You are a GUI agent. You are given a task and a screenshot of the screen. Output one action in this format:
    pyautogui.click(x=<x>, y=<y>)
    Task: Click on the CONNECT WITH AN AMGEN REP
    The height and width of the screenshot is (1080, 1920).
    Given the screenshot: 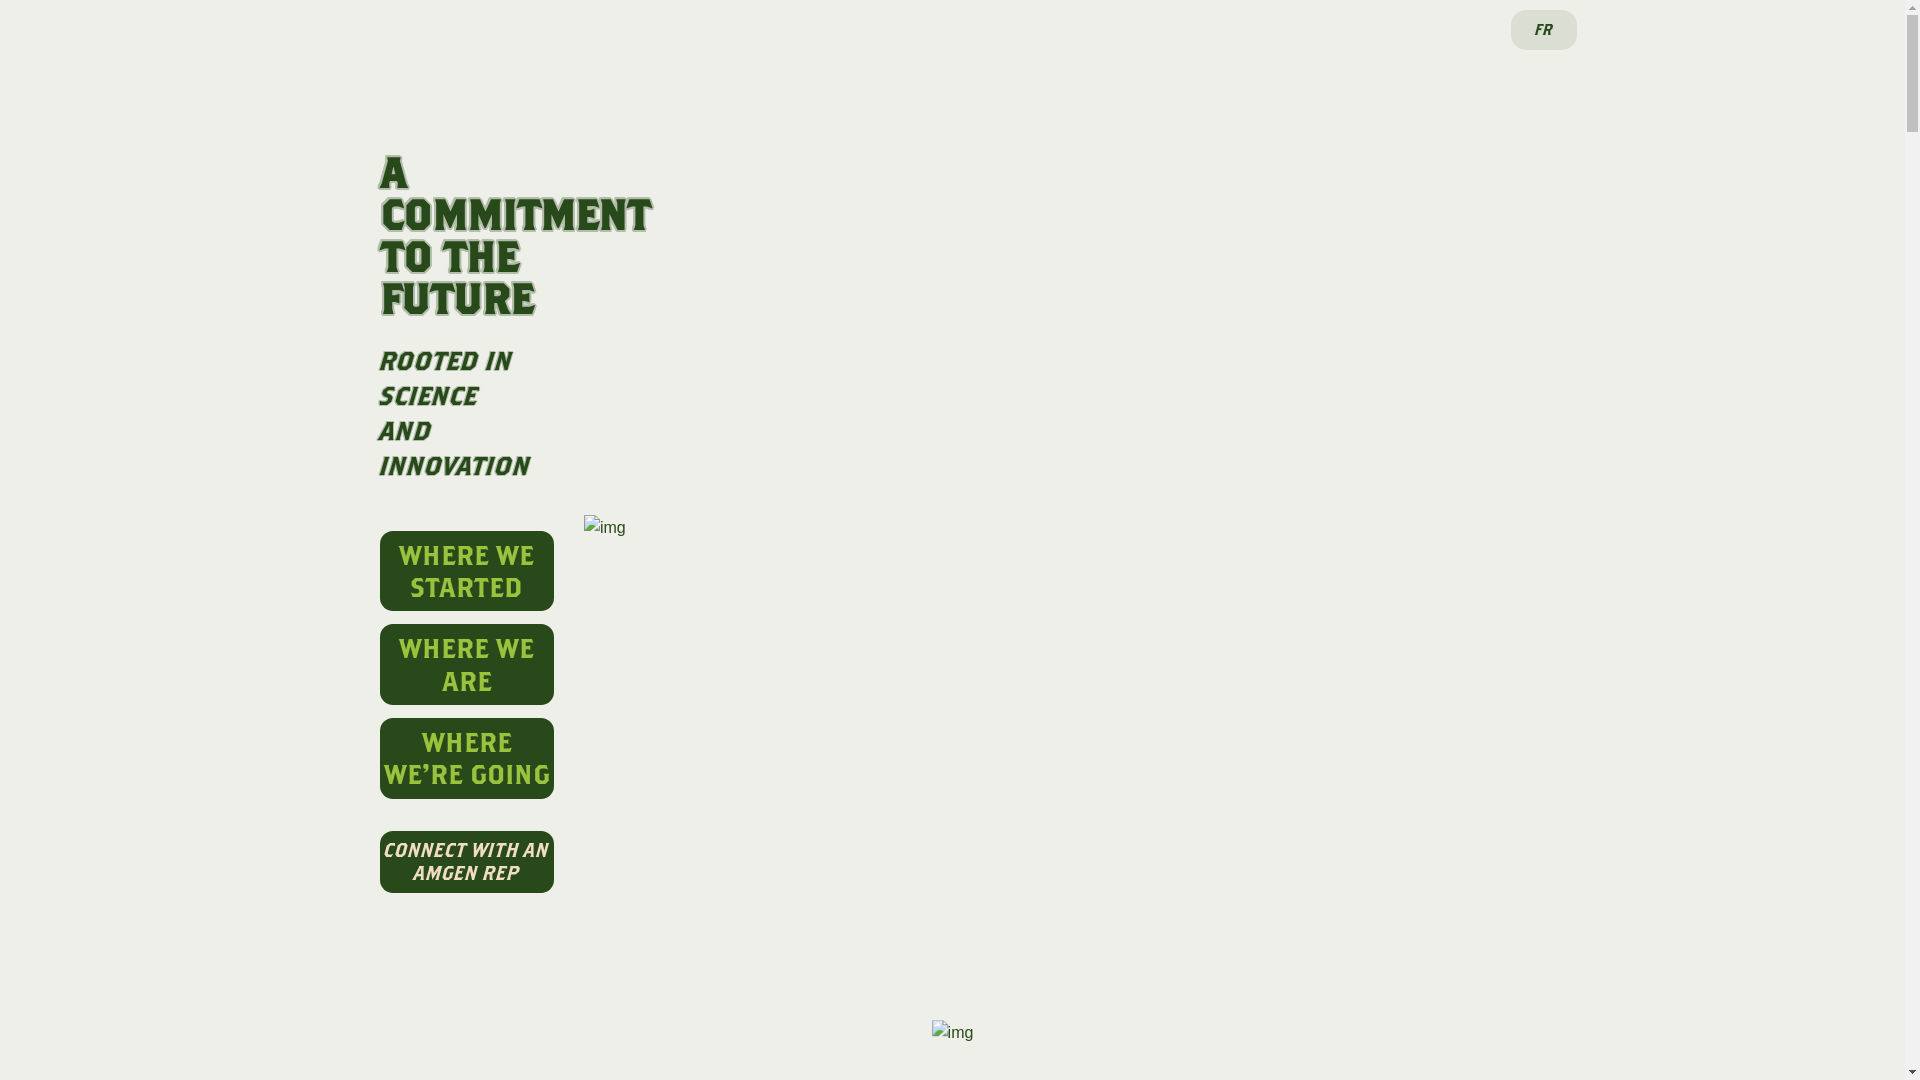 What is the action you would take?
    pyautogui.click(x=467, y=862)
    